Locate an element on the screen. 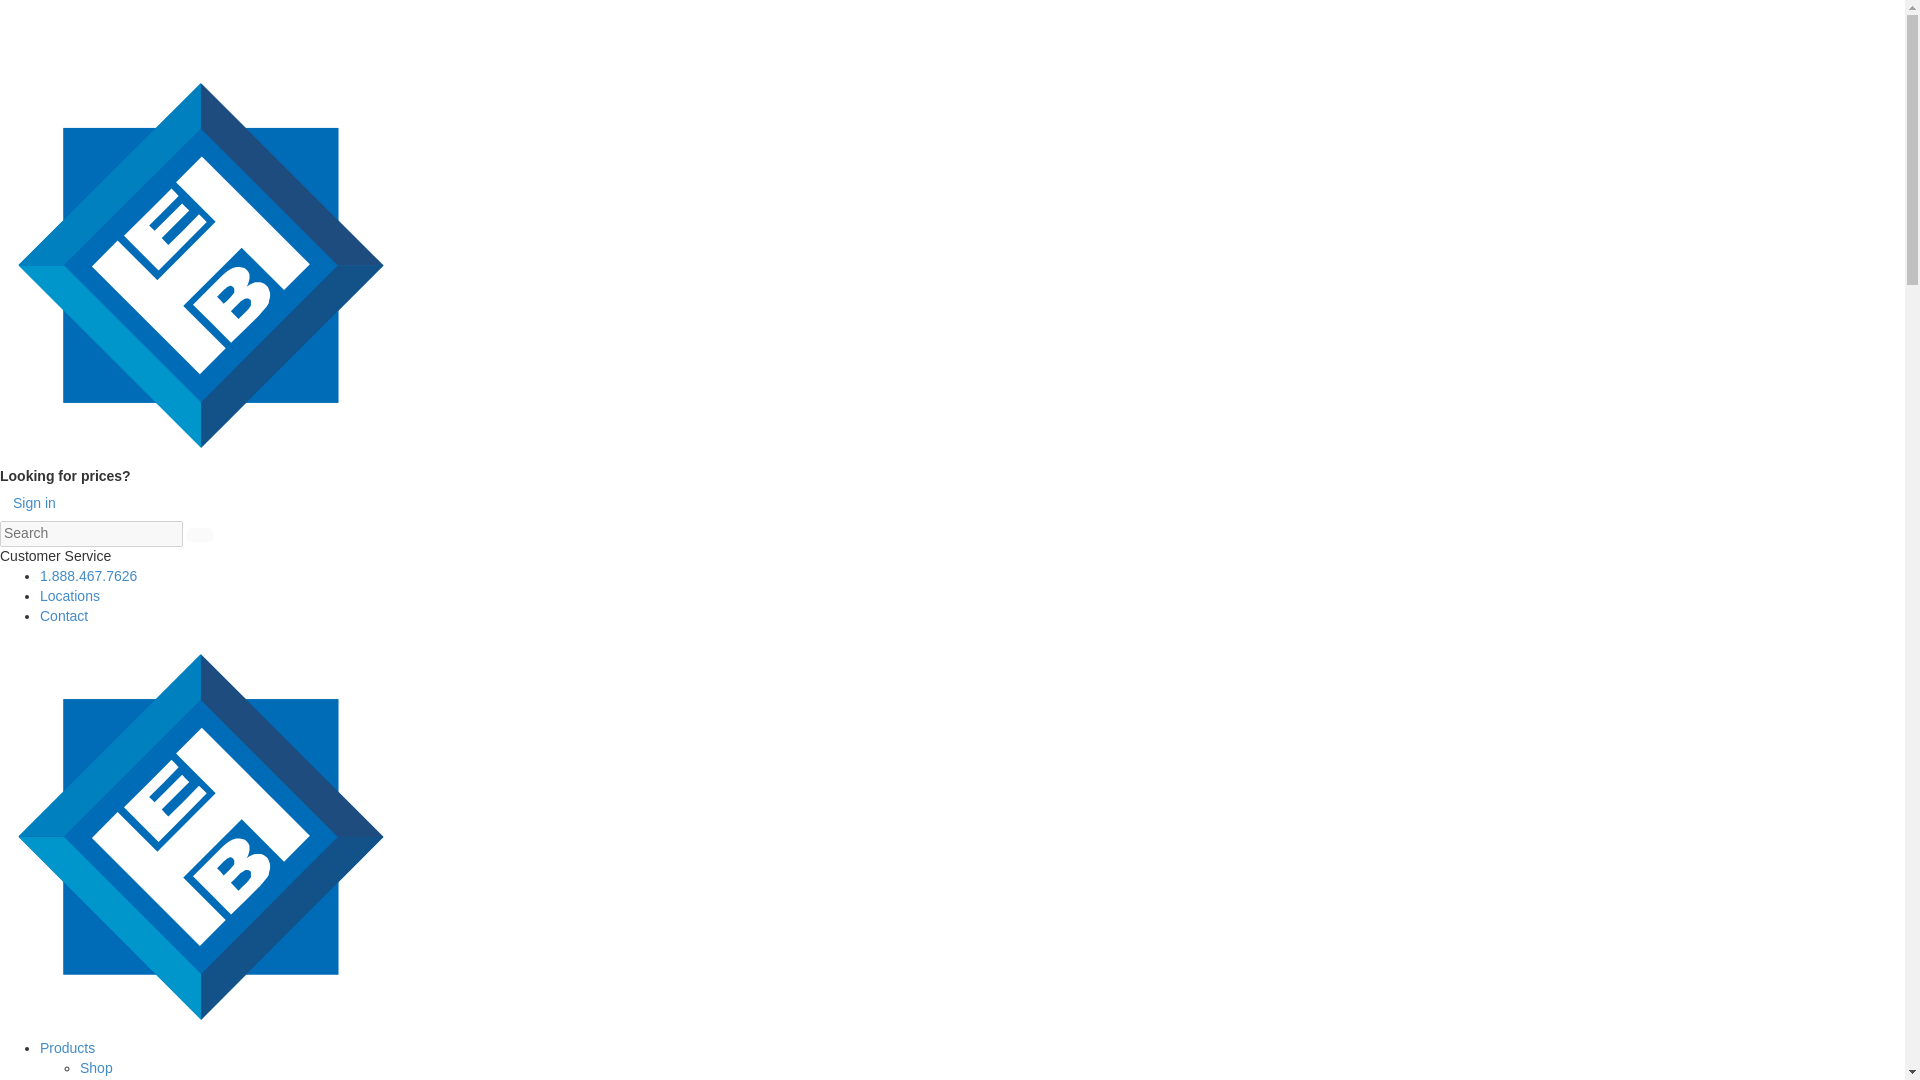 The width and height of the screenshot is (1920, 1080). 1.888.467.7626 is located at coordinates (88, 576).